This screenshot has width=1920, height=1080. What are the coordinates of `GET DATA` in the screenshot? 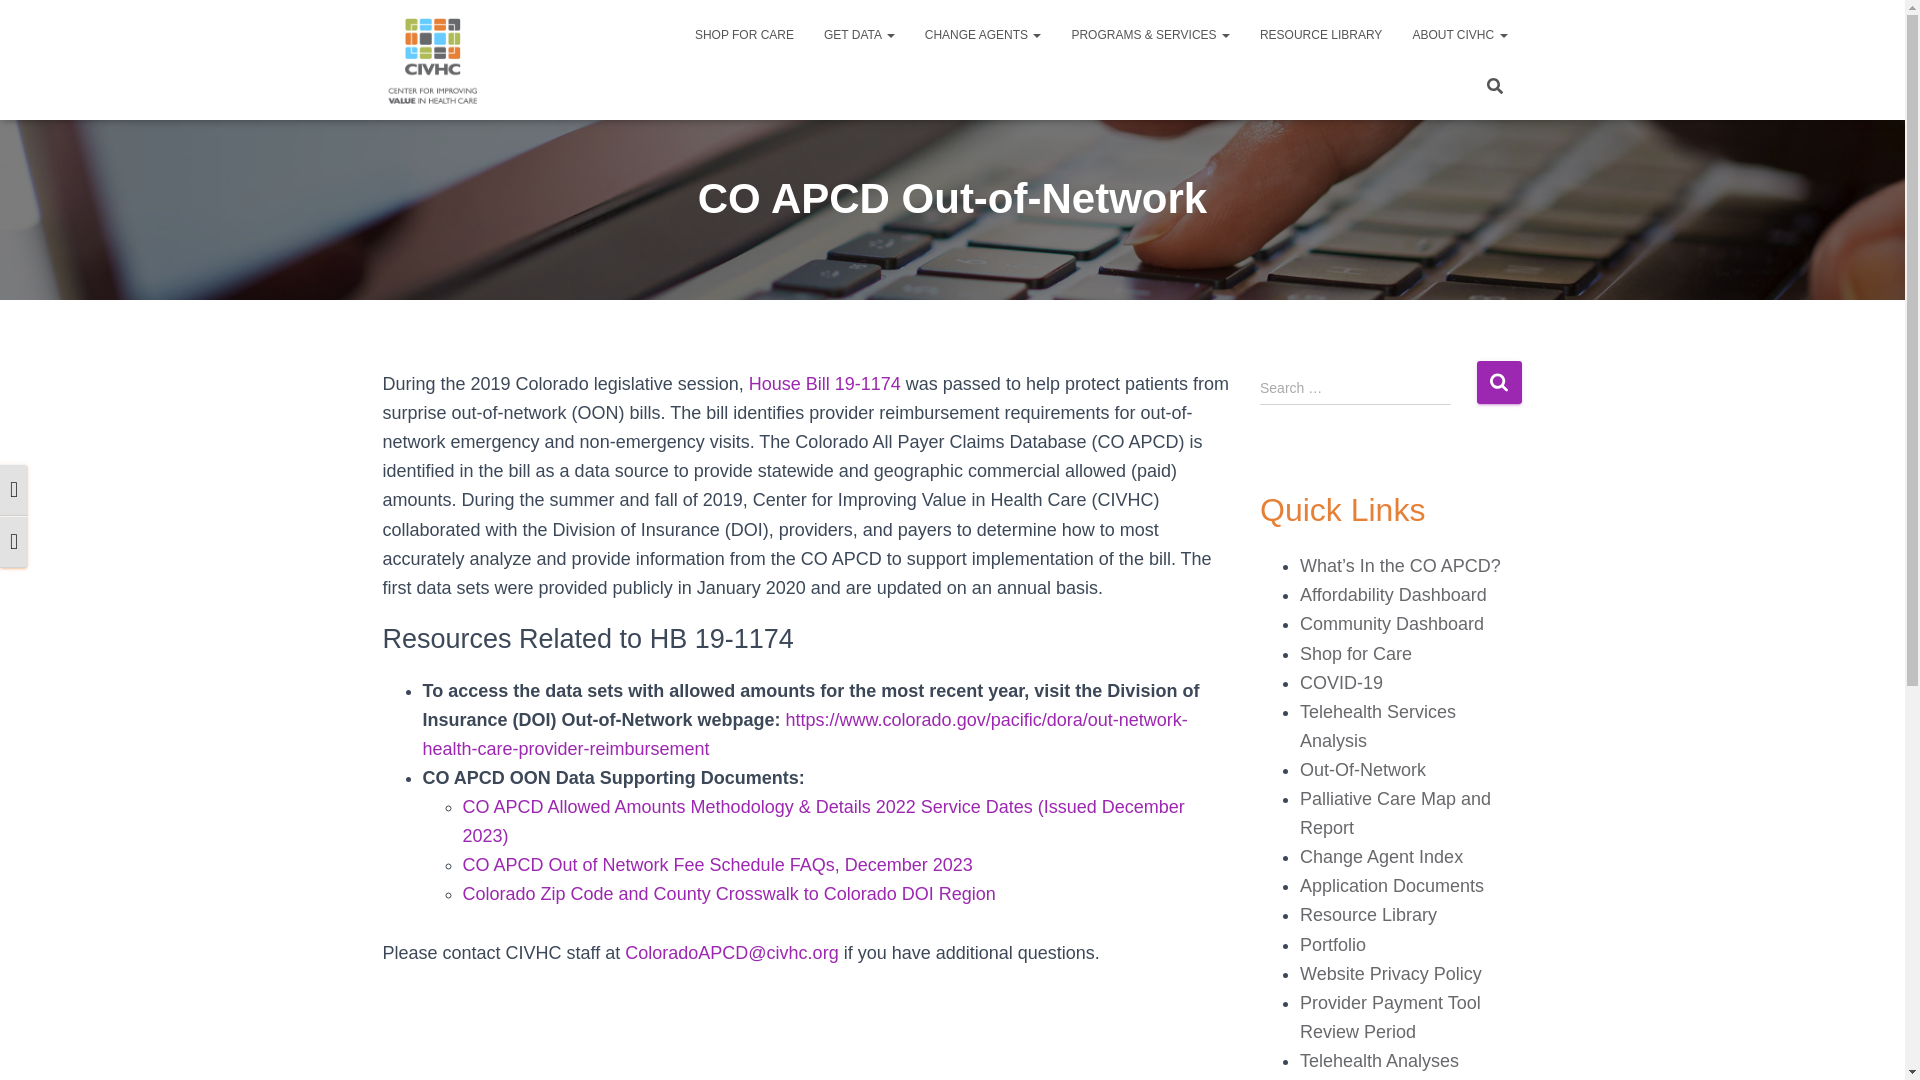 It's located at (859, 34).